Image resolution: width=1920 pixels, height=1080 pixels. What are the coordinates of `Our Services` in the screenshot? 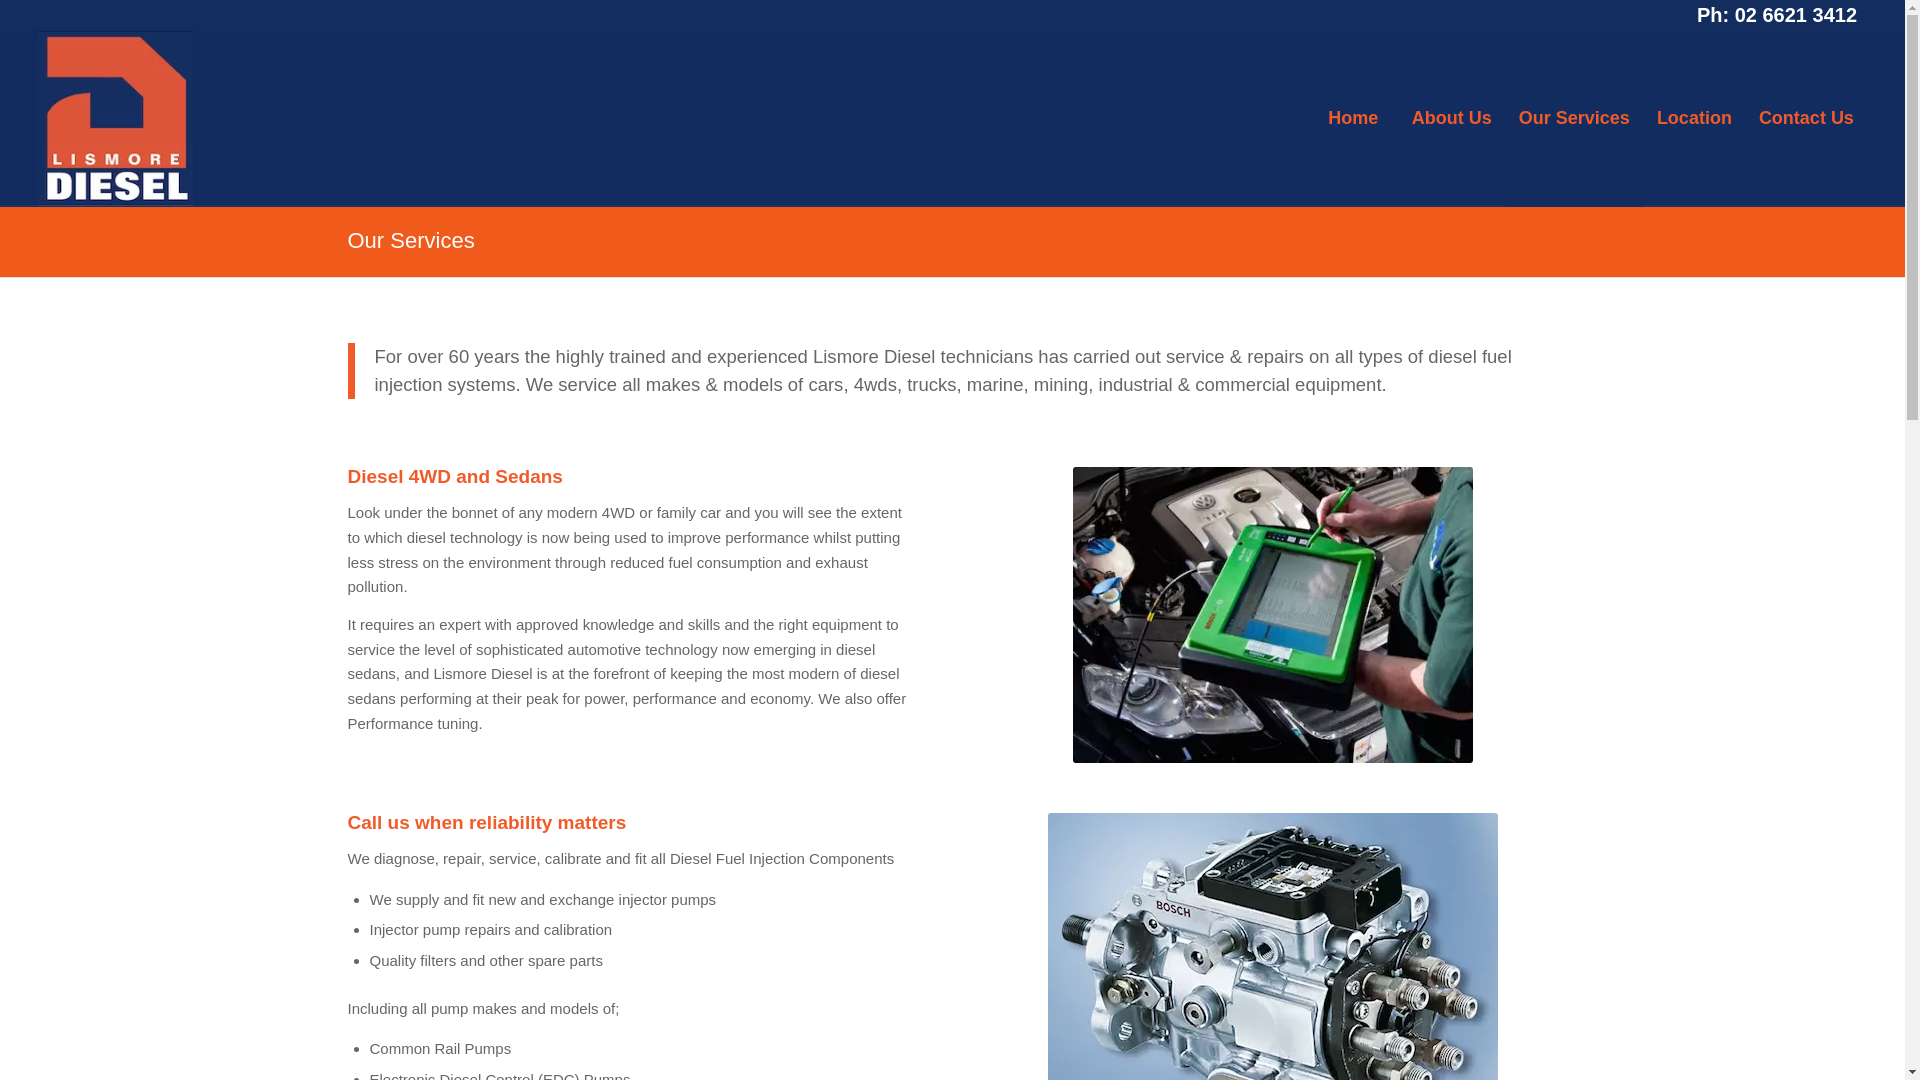 It's located at (1574, 118).